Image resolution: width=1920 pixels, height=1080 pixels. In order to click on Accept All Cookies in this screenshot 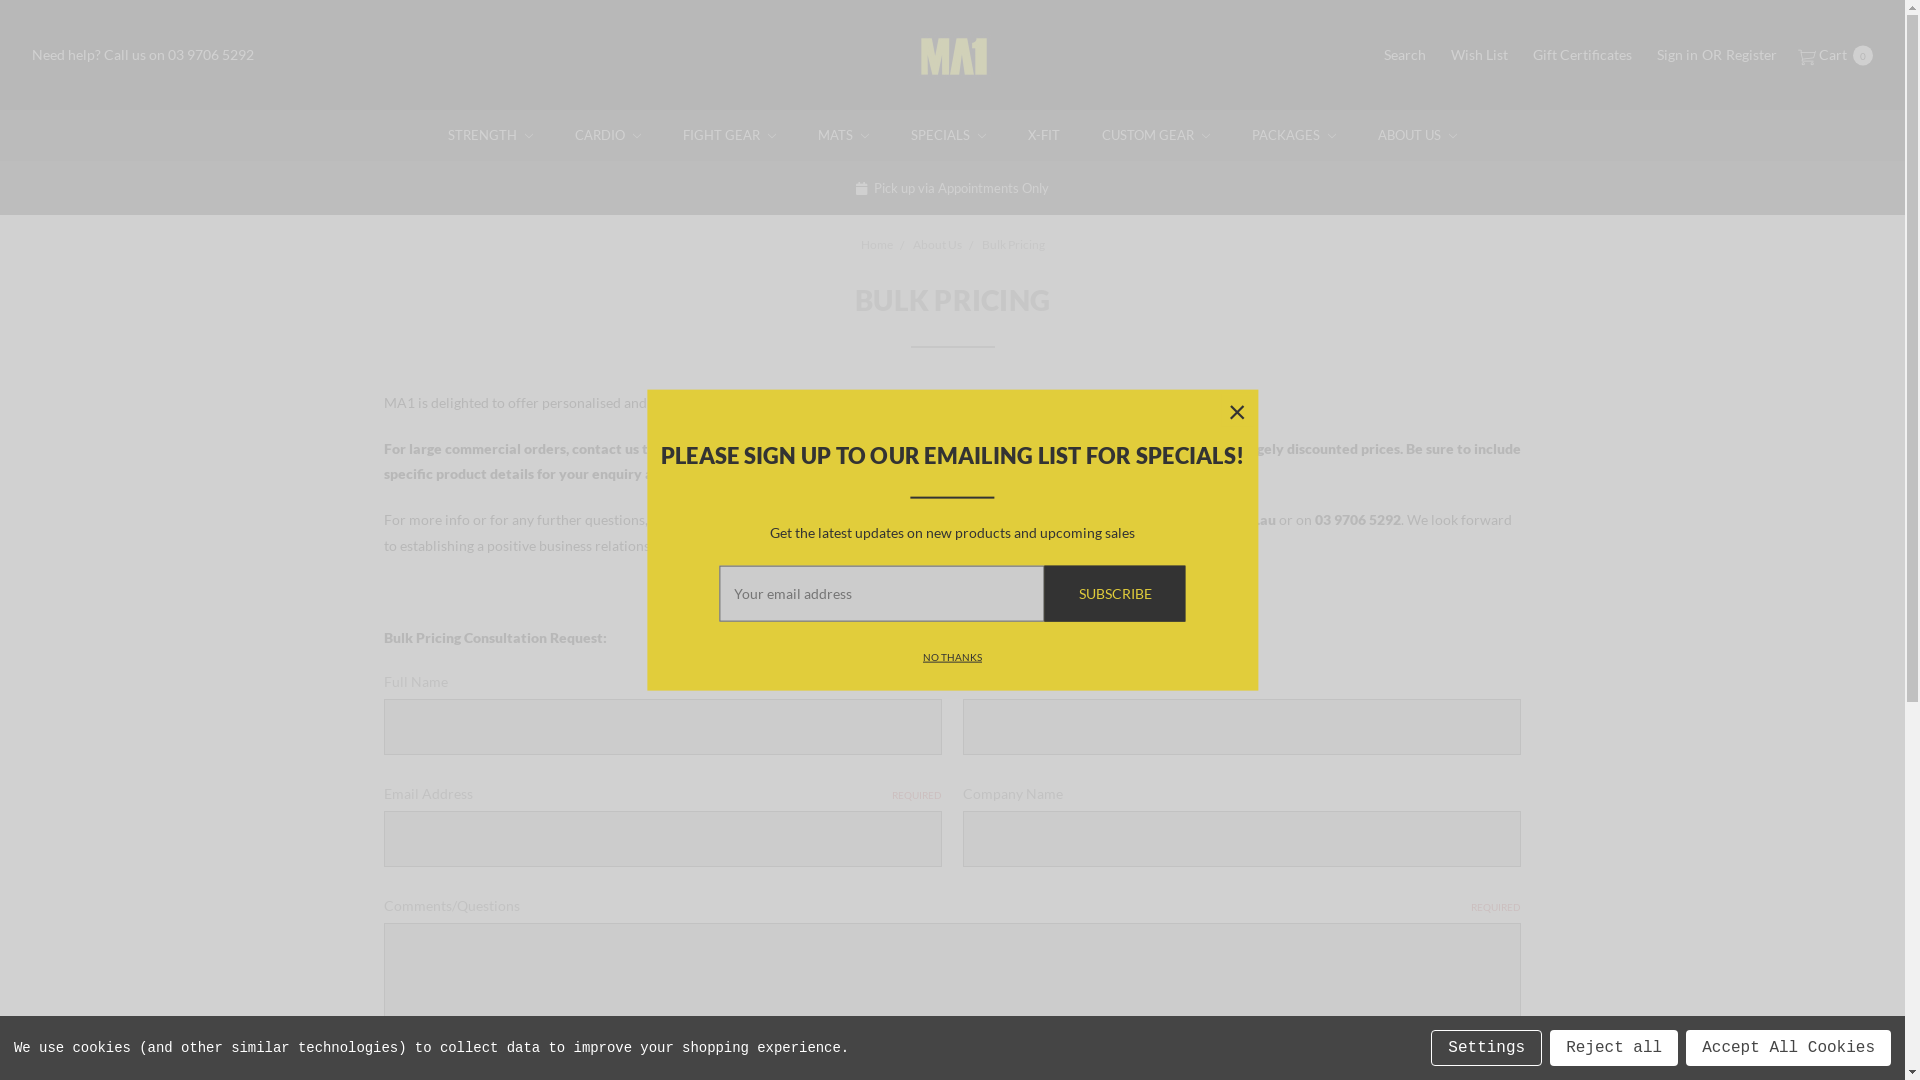, I will do `click(1788, 1048)`.